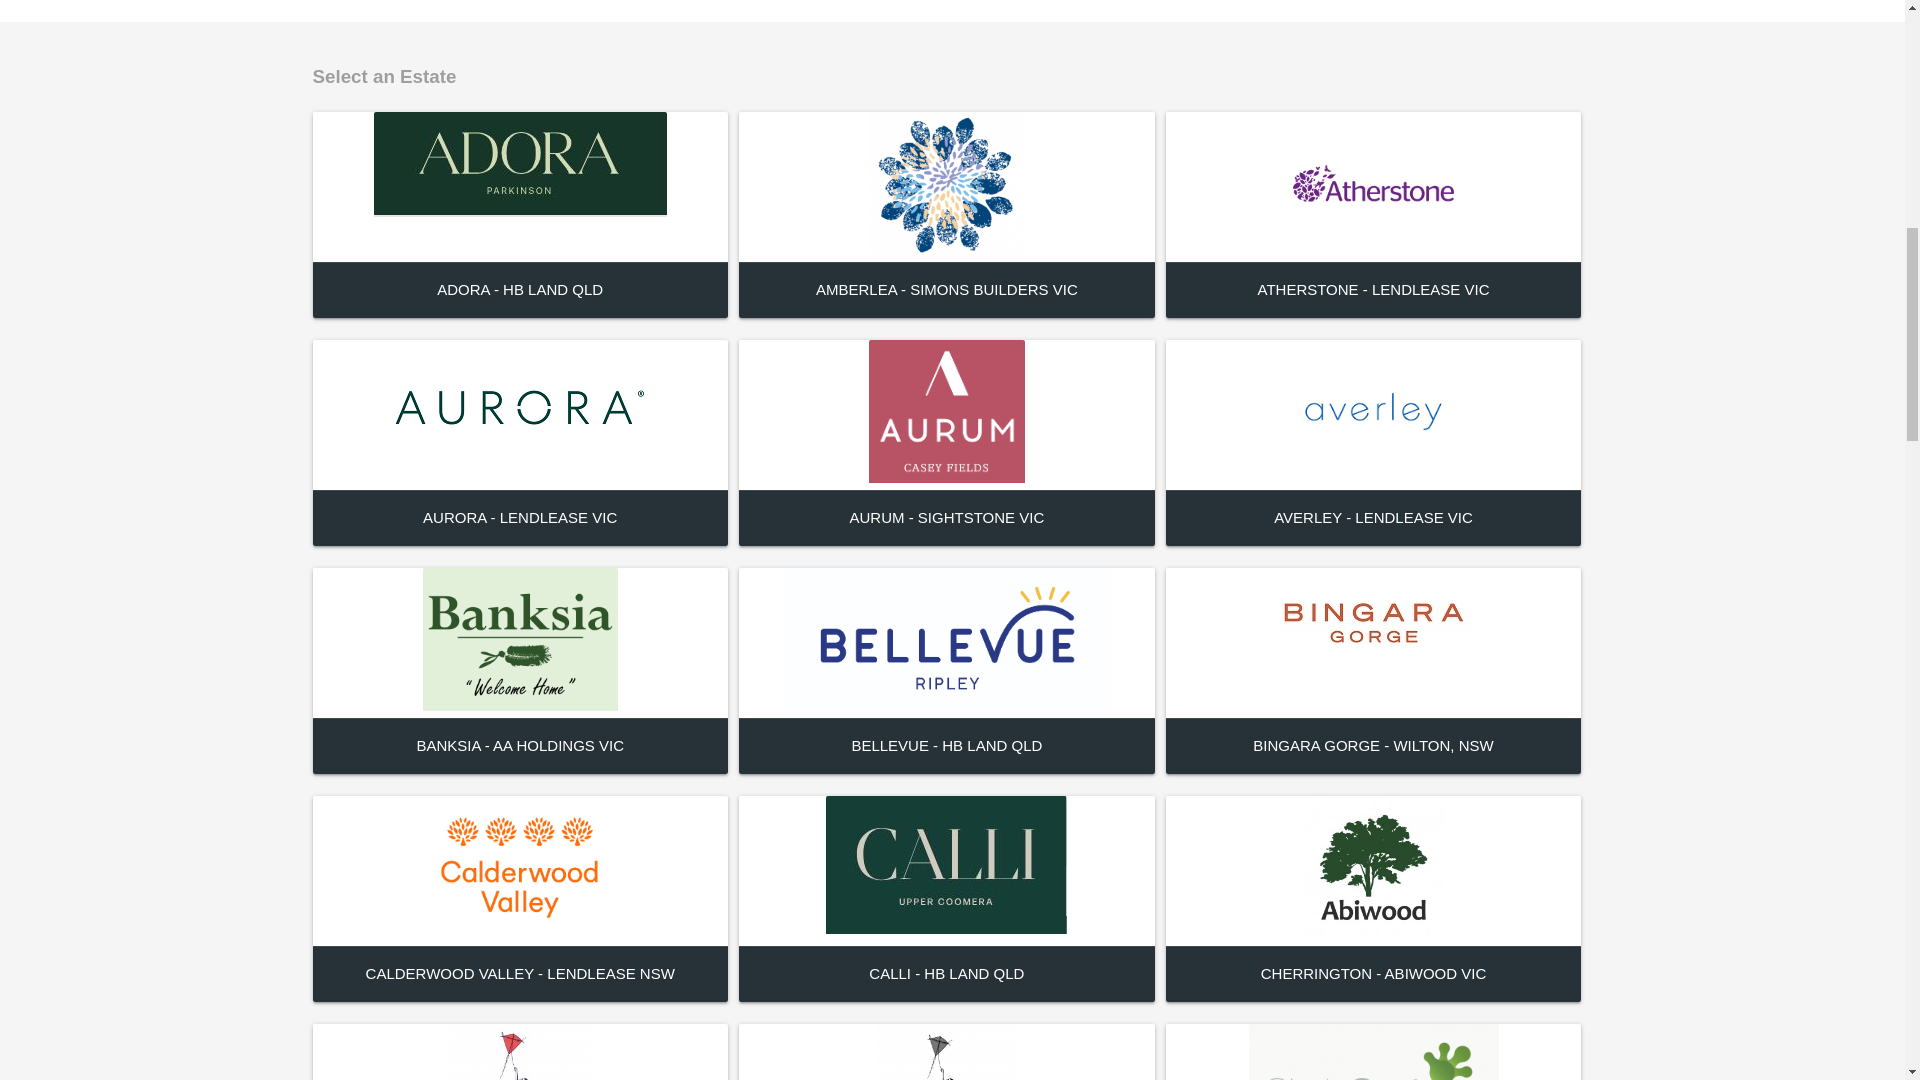  I want to click on AURORA - LENDLEASE VIC, so click(519, 516).